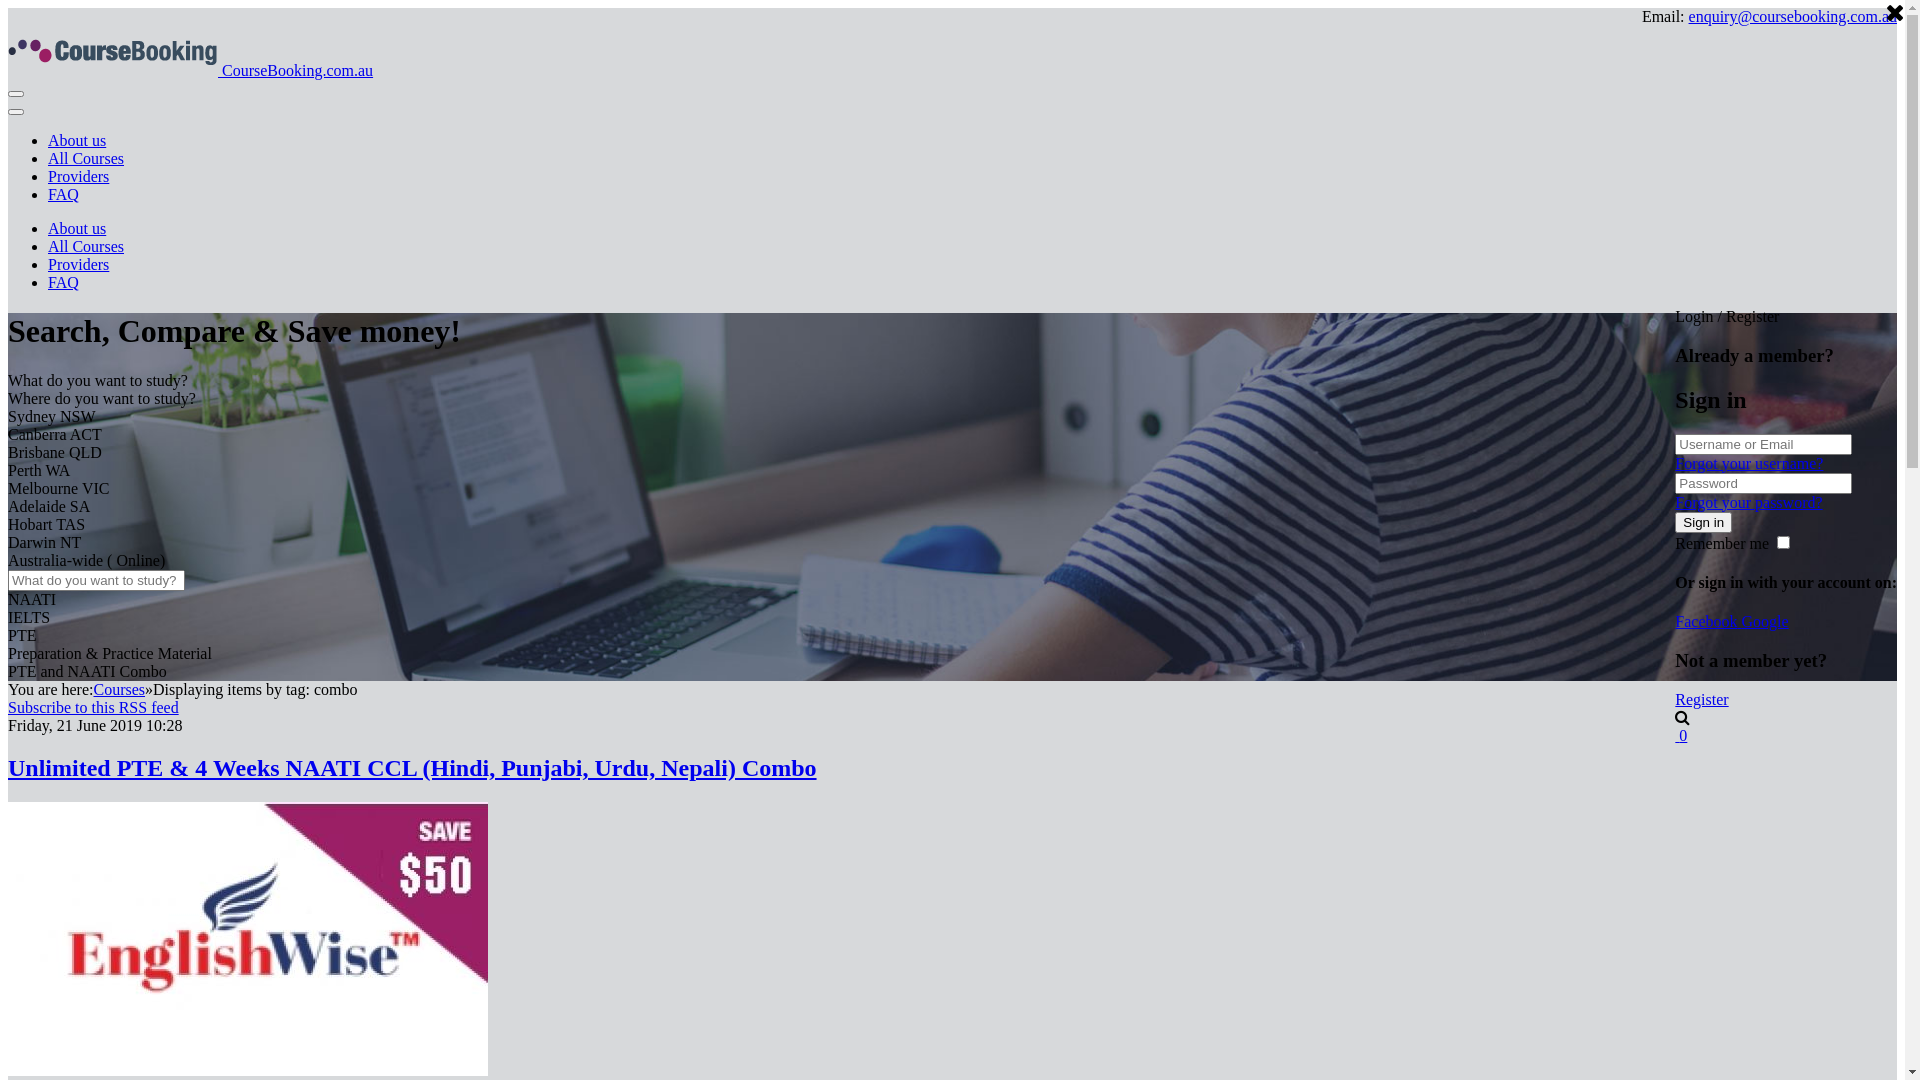  I want to click on Facebook, so click(1708, 621).